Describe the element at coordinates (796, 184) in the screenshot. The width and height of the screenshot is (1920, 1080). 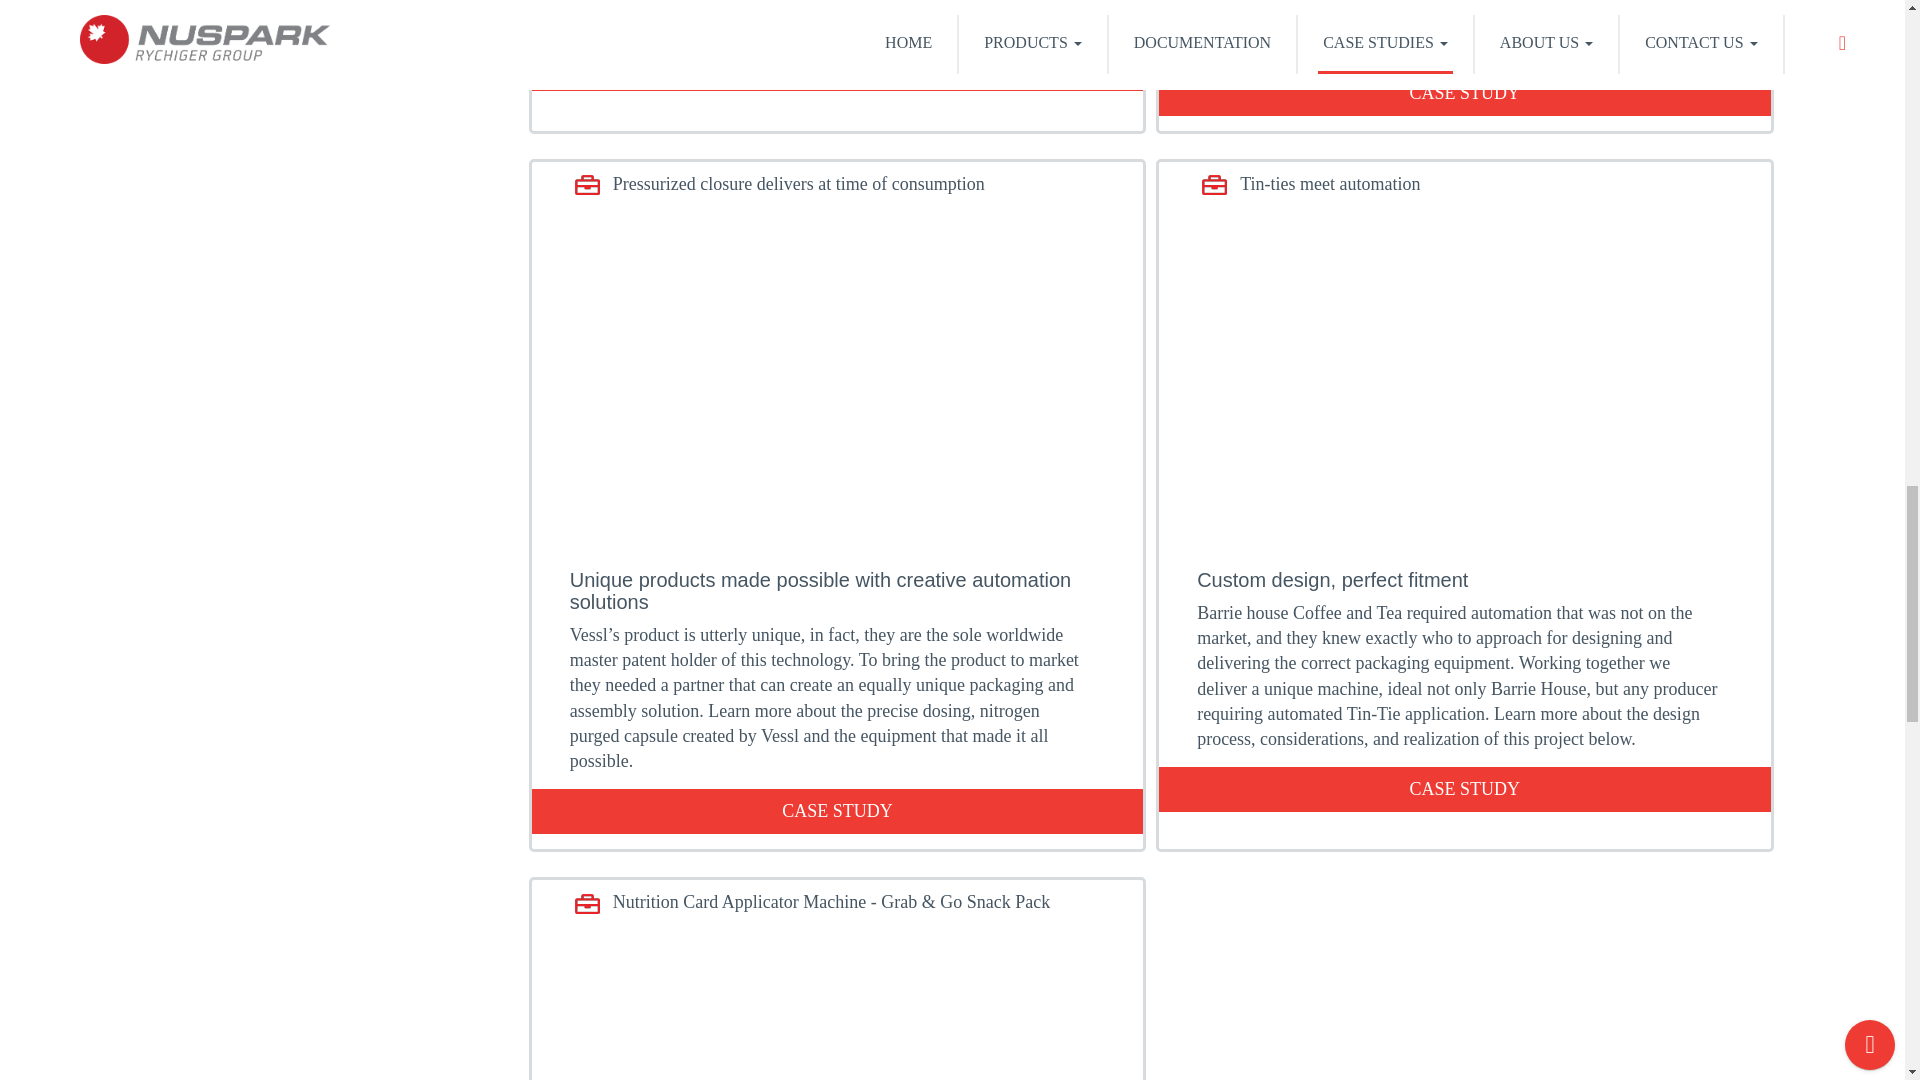
I see `Pressurized closure delivers at time of consumption` at that location.